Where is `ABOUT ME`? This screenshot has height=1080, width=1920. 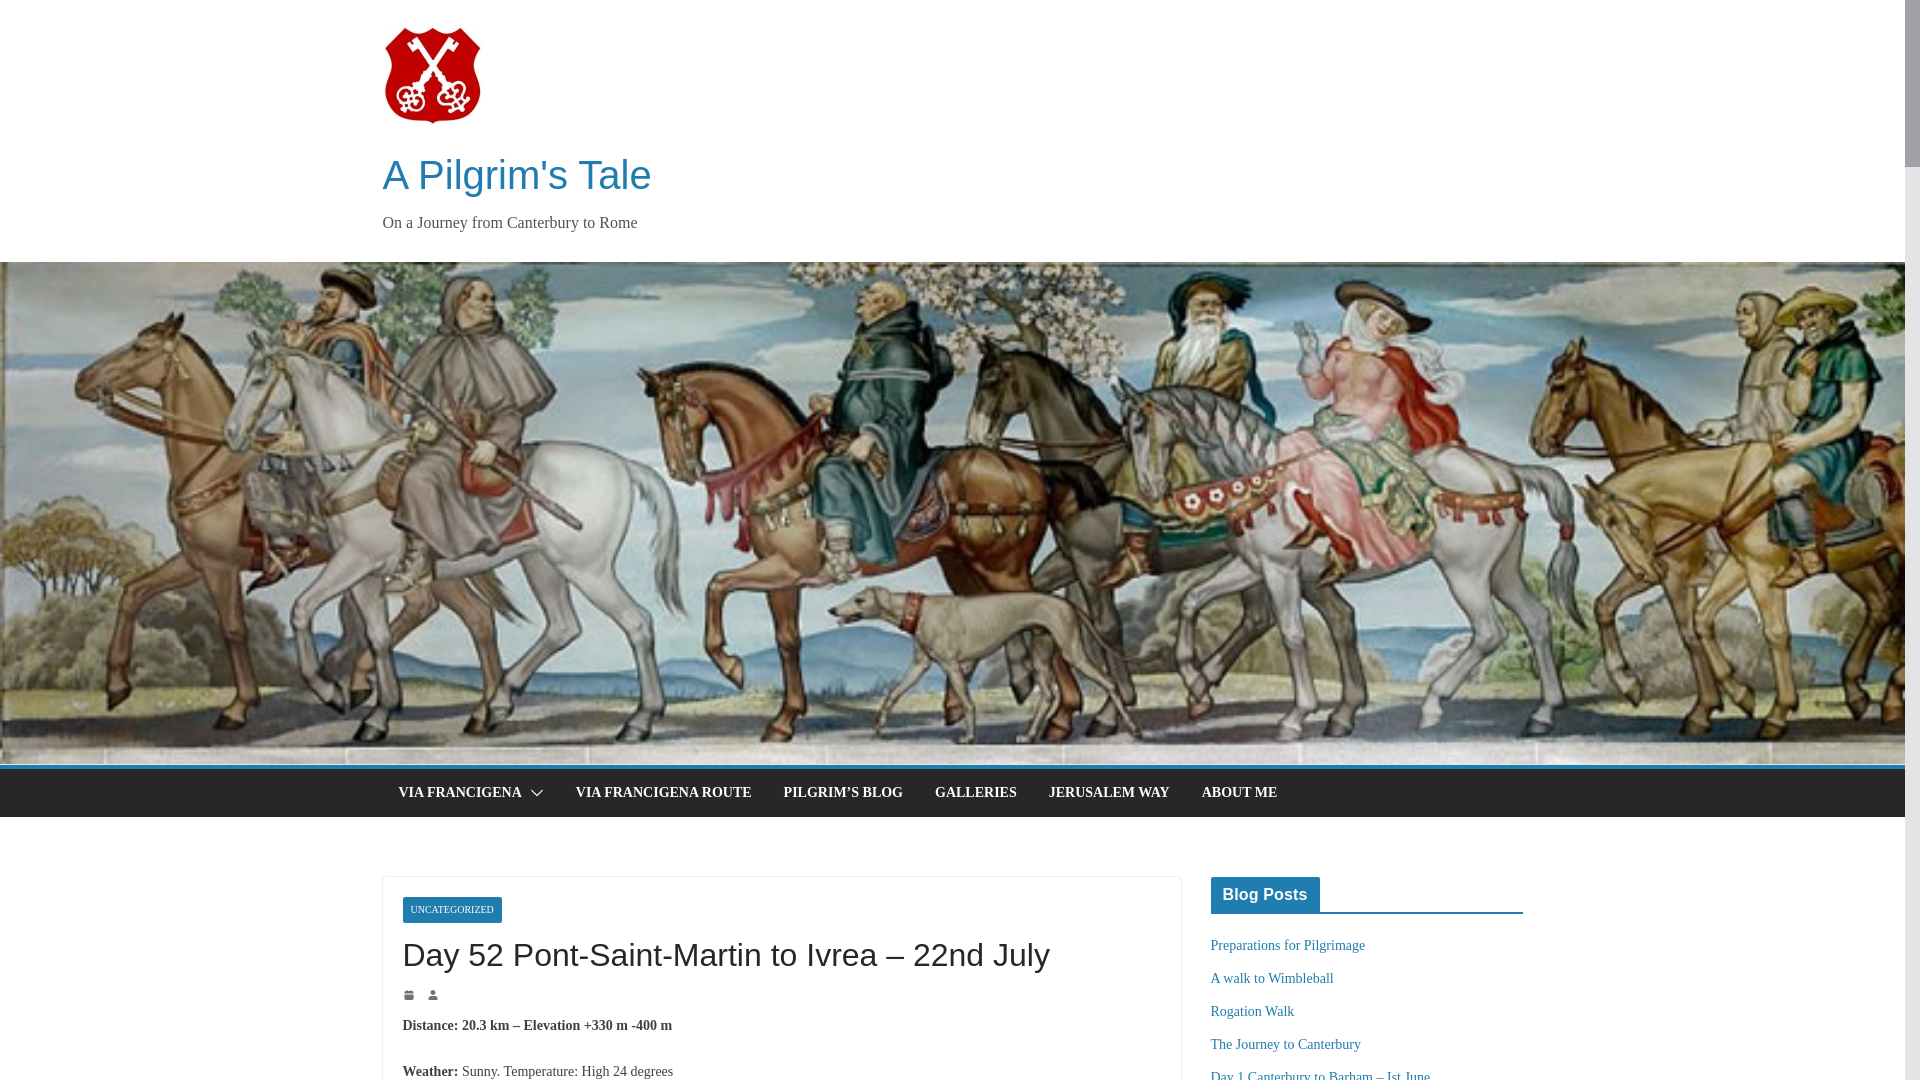
ABOUT ME is located at coordinates (1240, 792).